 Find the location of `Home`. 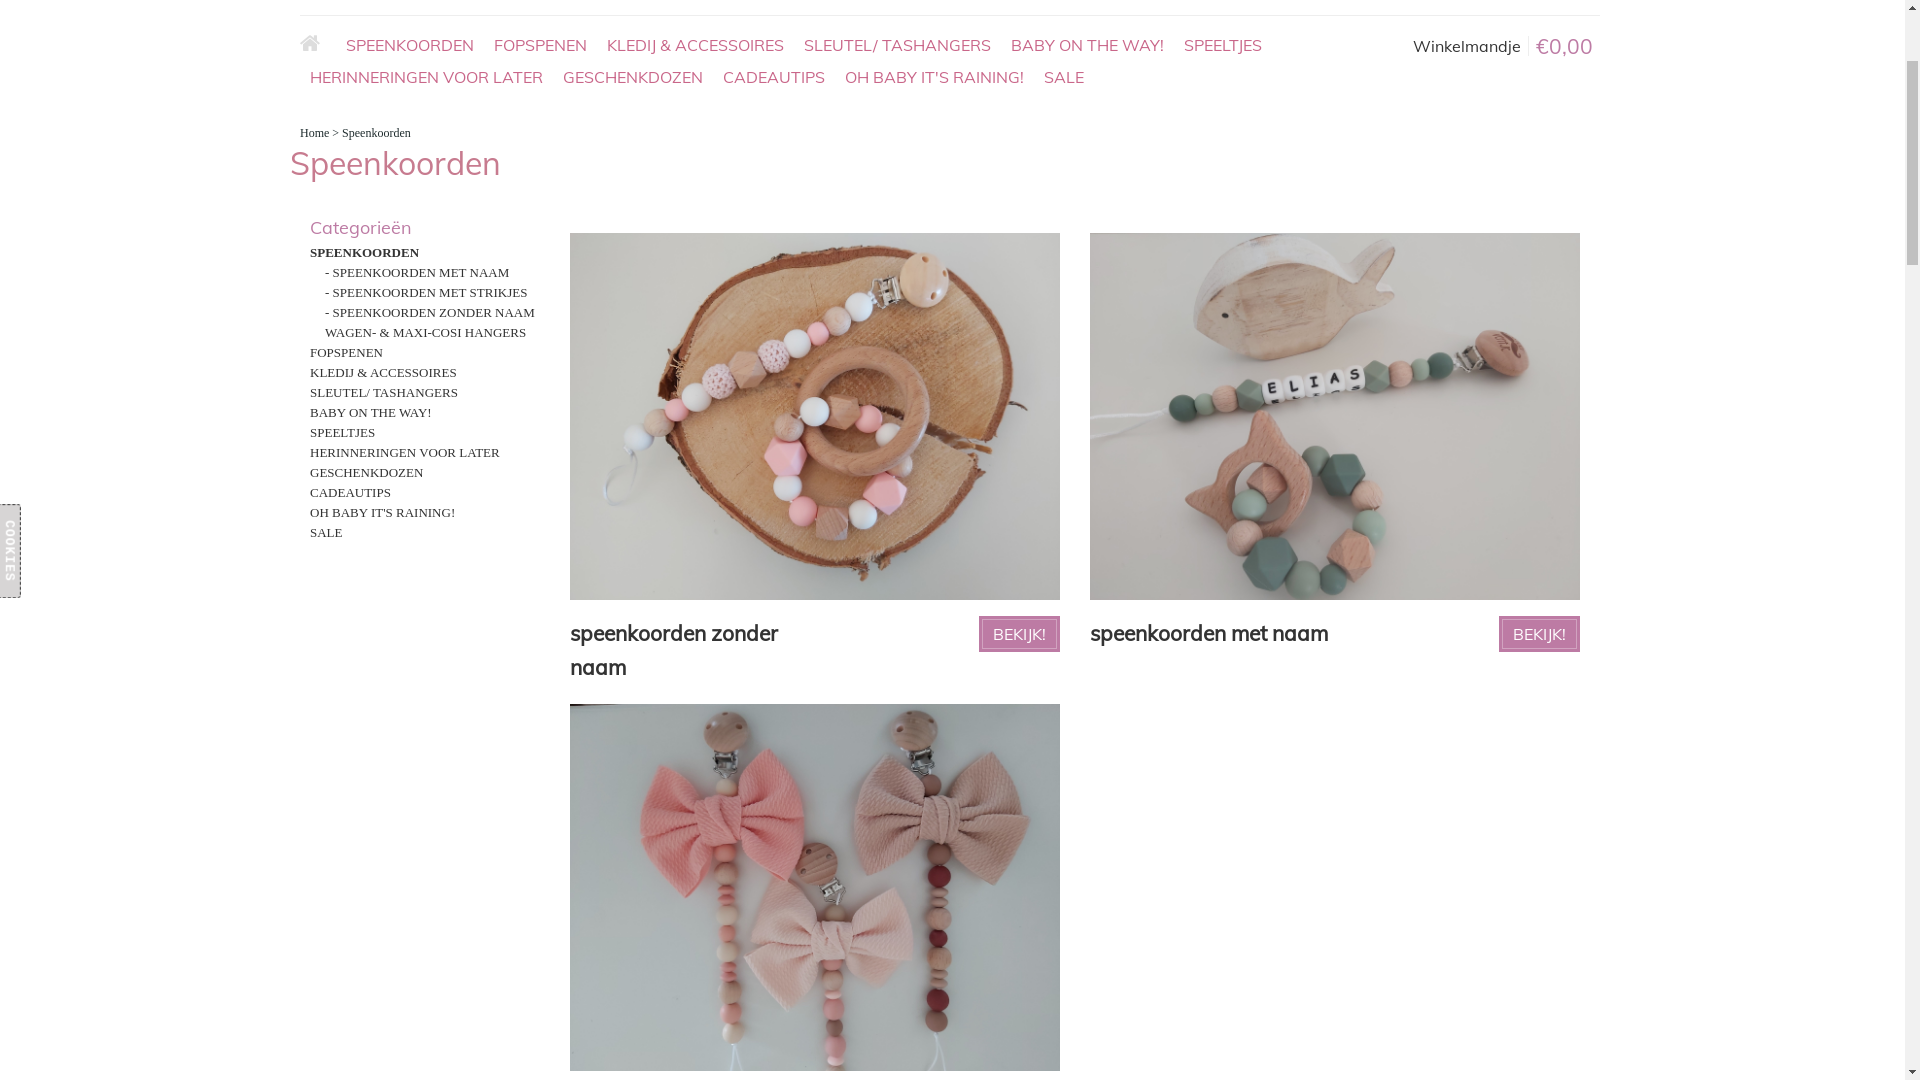

Home is located at coordinates (314, 378).